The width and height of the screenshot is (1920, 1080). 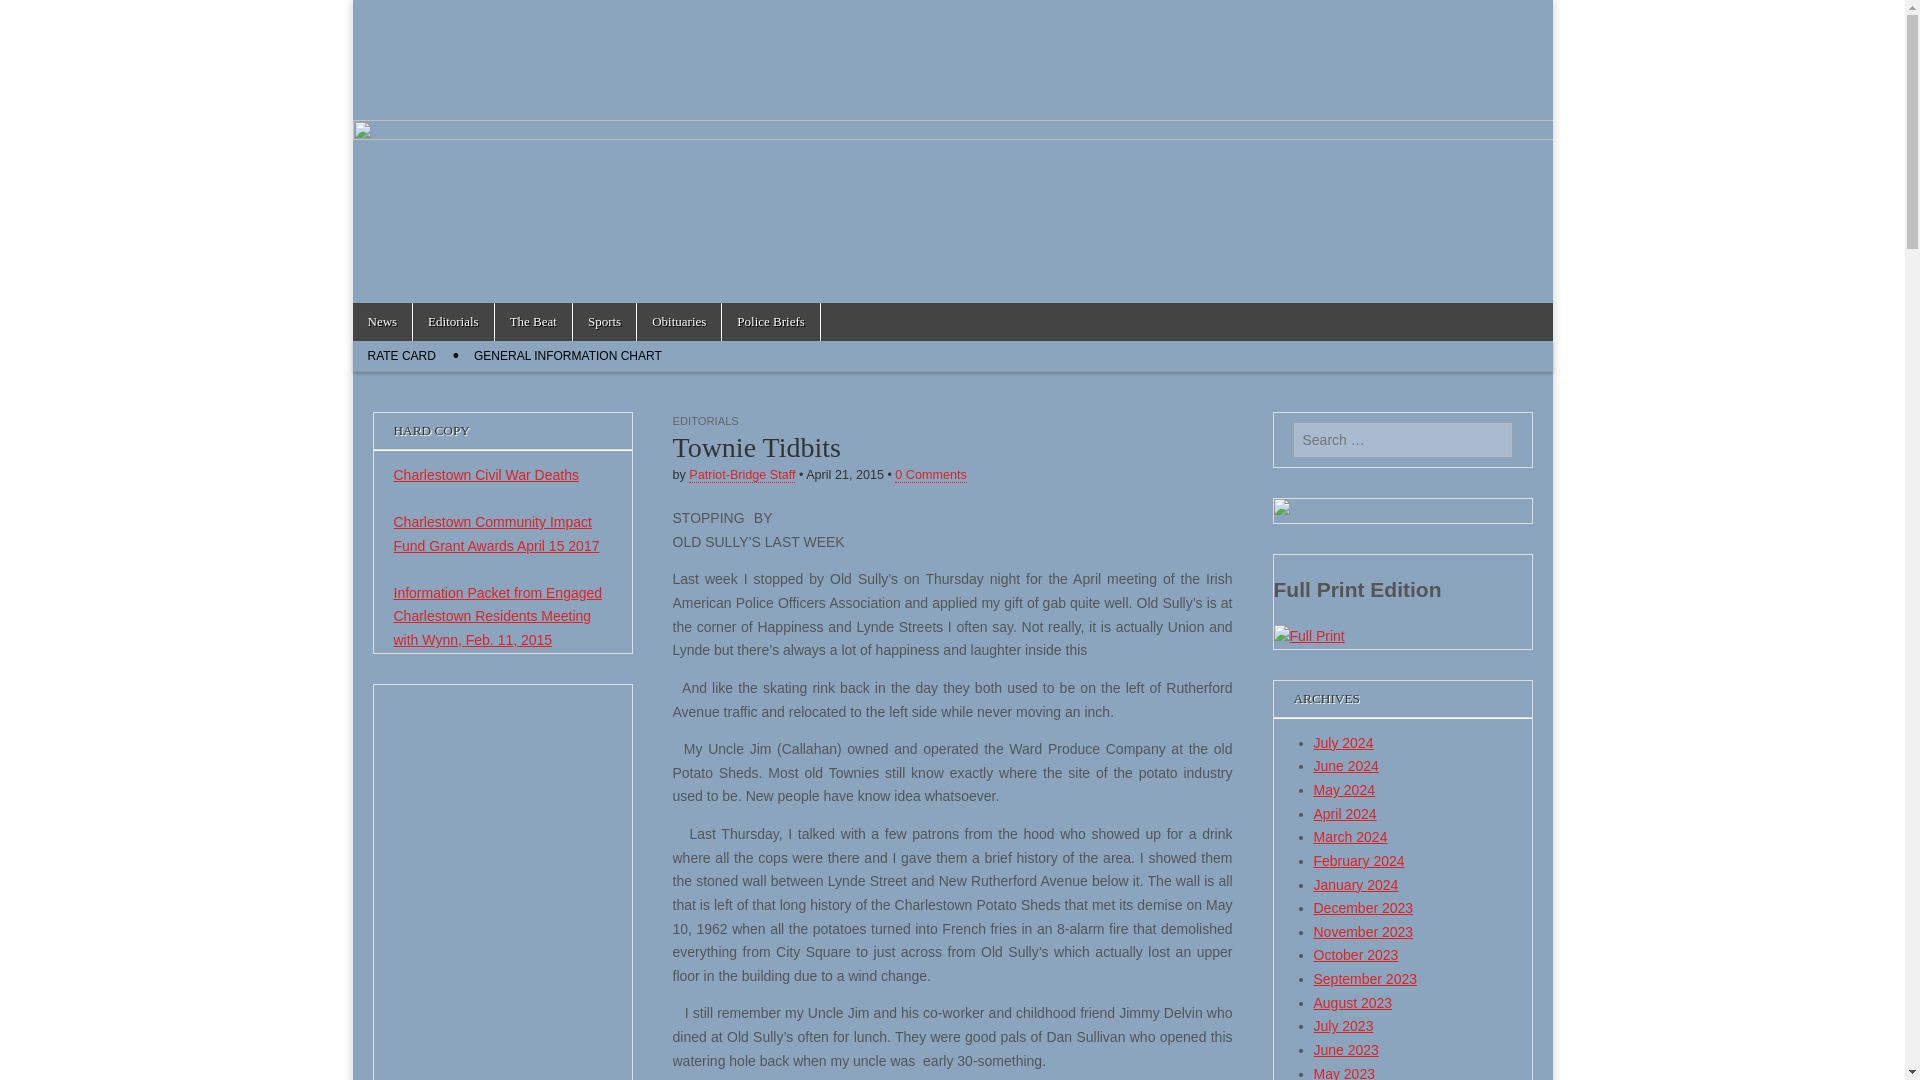 What do you see at coordinates (496, 534) in the screenshot?
I see `Charlestown Community Impact Fund Grant Awards April 15 2017` at bounding box center [496, 534].